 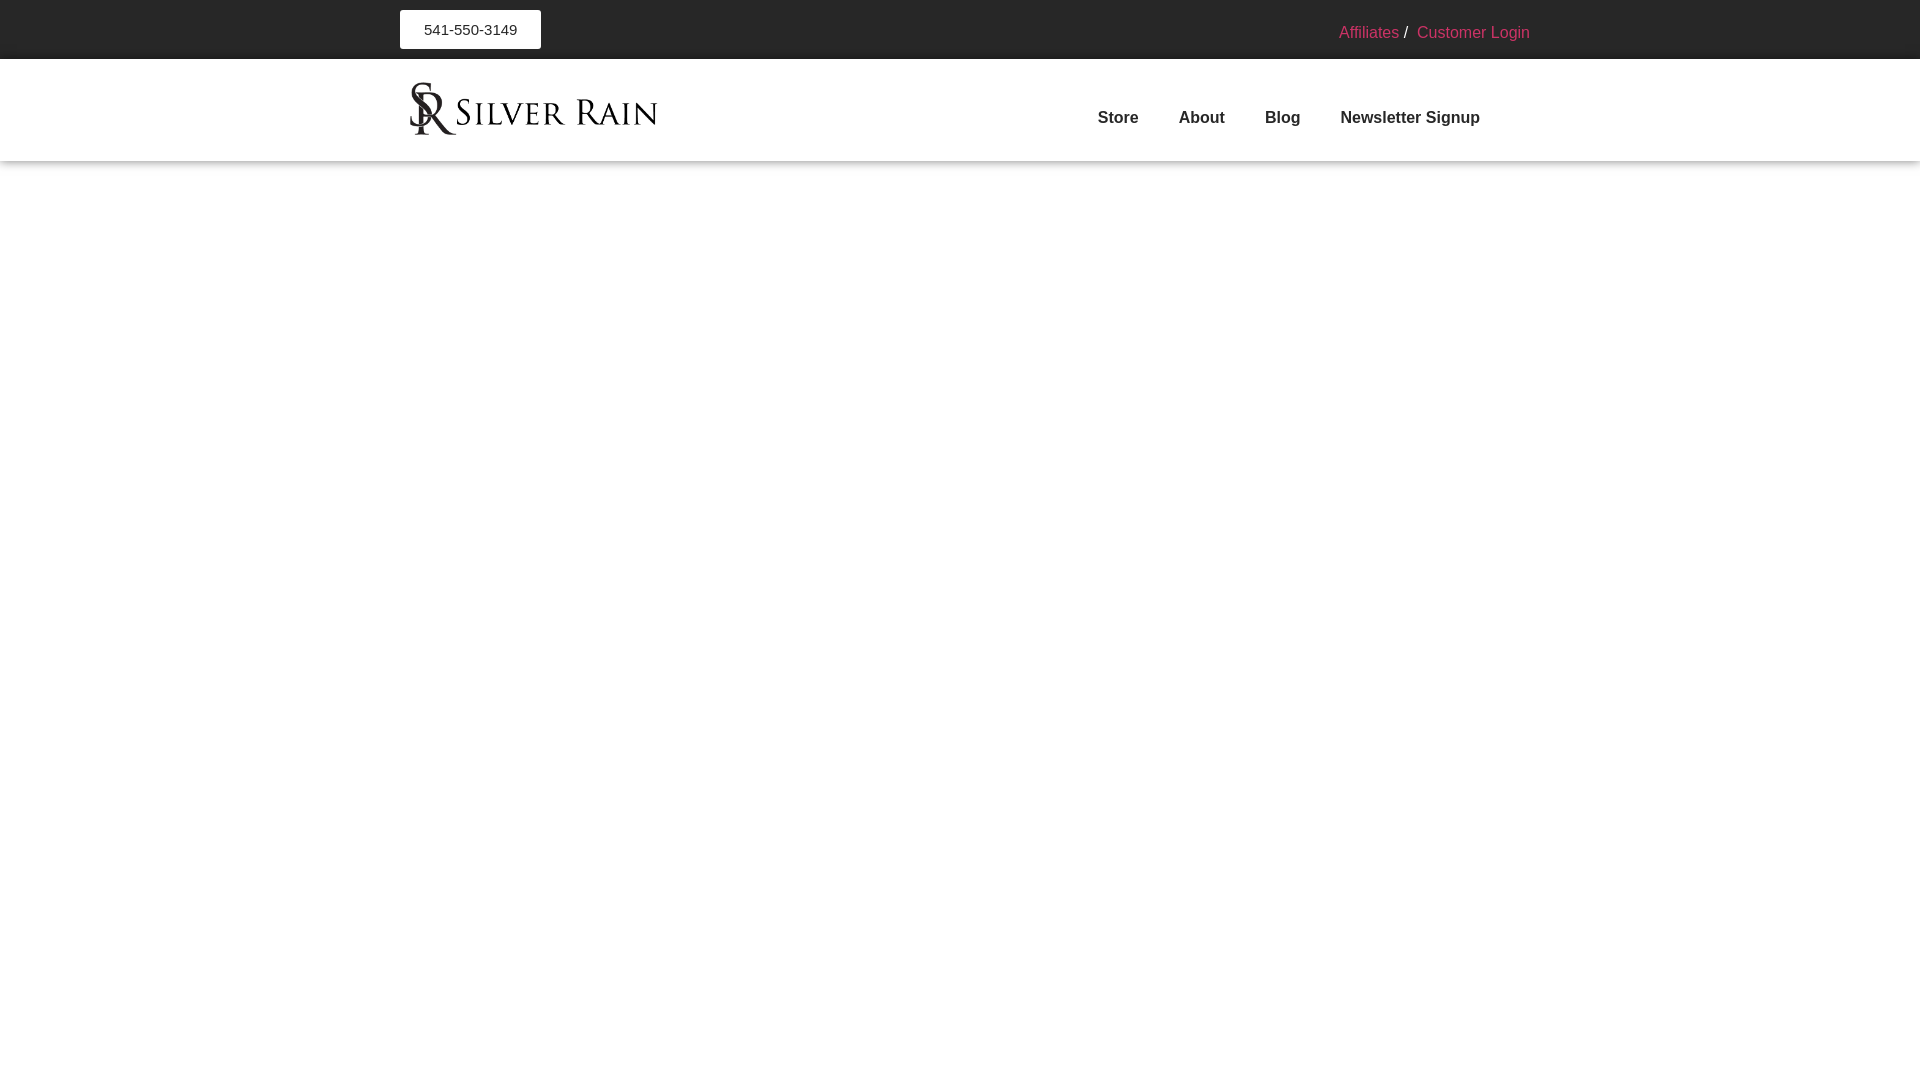 What do you see at coordinates (1472, 32) in the screenshot?
I see ` Customer Login` at bounding box center [1472, 32].